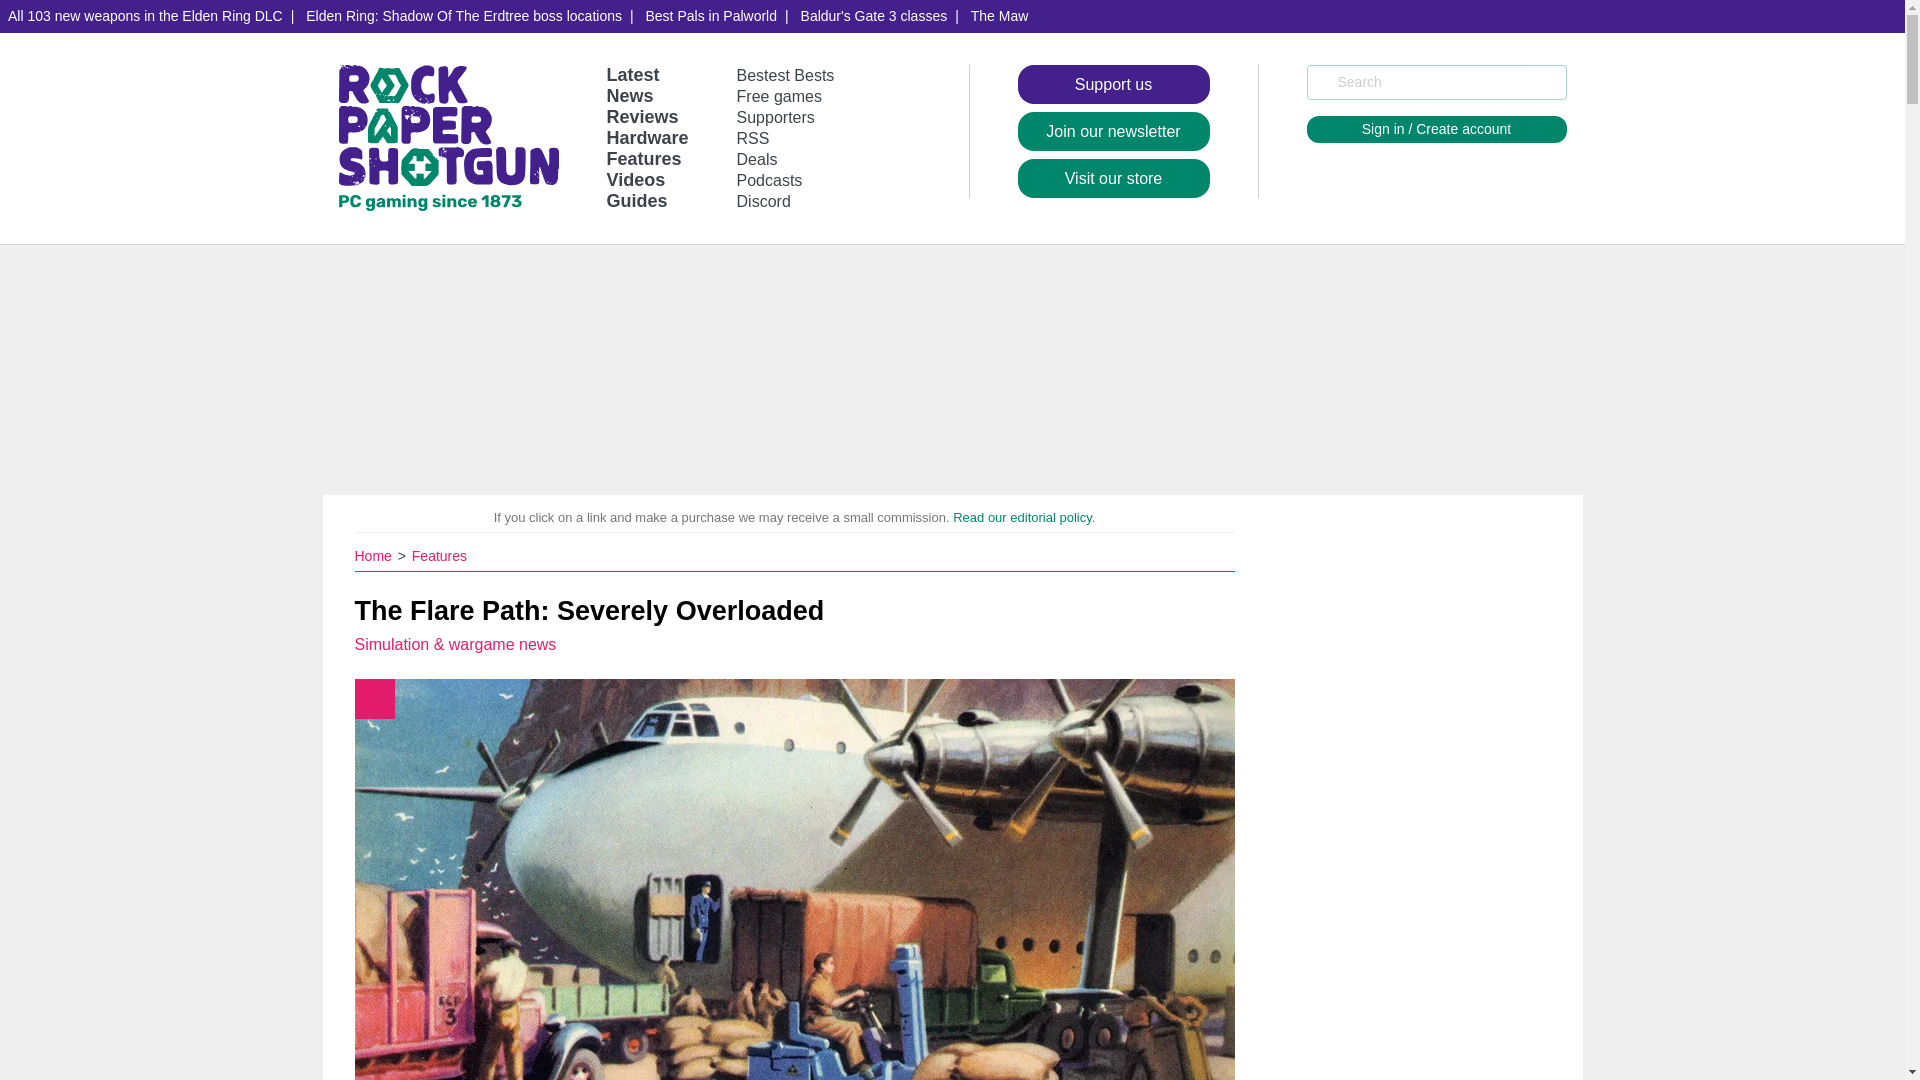  I want to click on Latest, so click(632, 74).